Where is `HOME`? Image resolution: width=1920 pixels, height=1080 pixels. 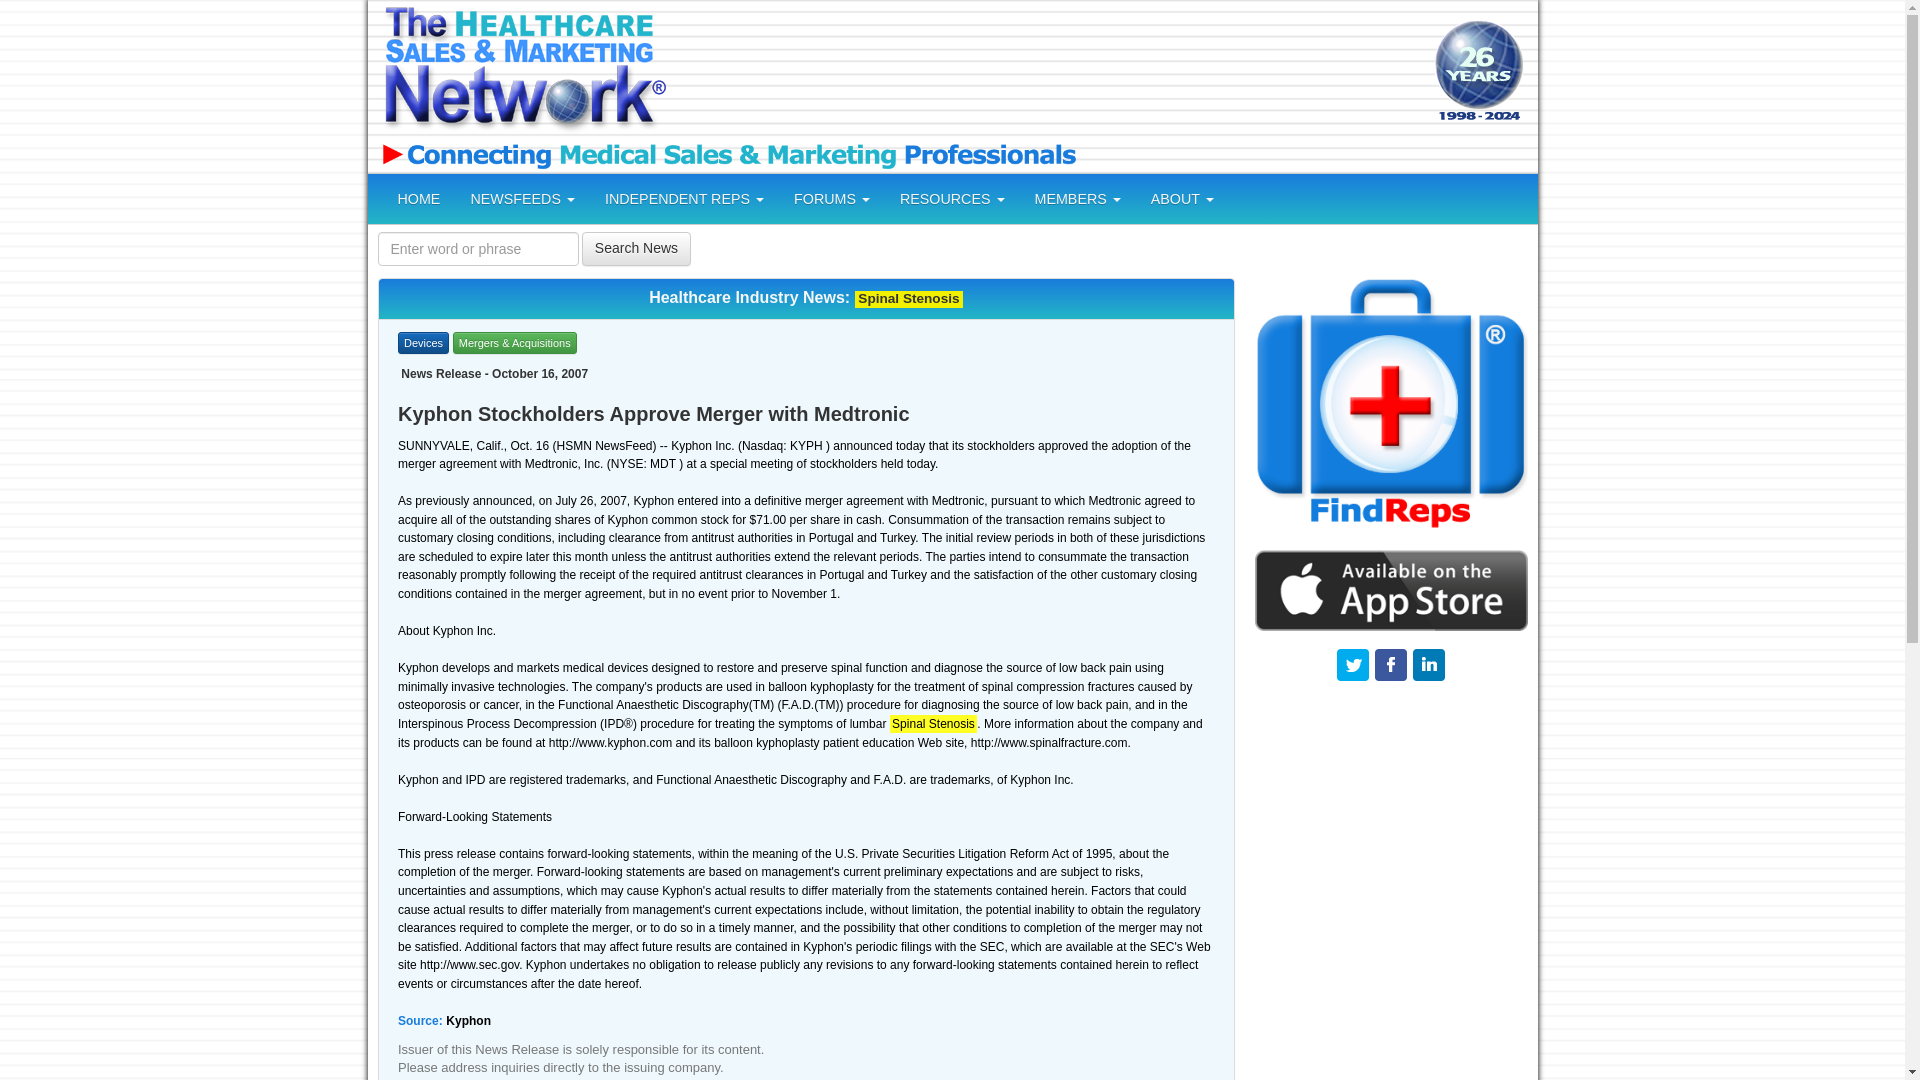
HOME is located at coordinates (418, 198).